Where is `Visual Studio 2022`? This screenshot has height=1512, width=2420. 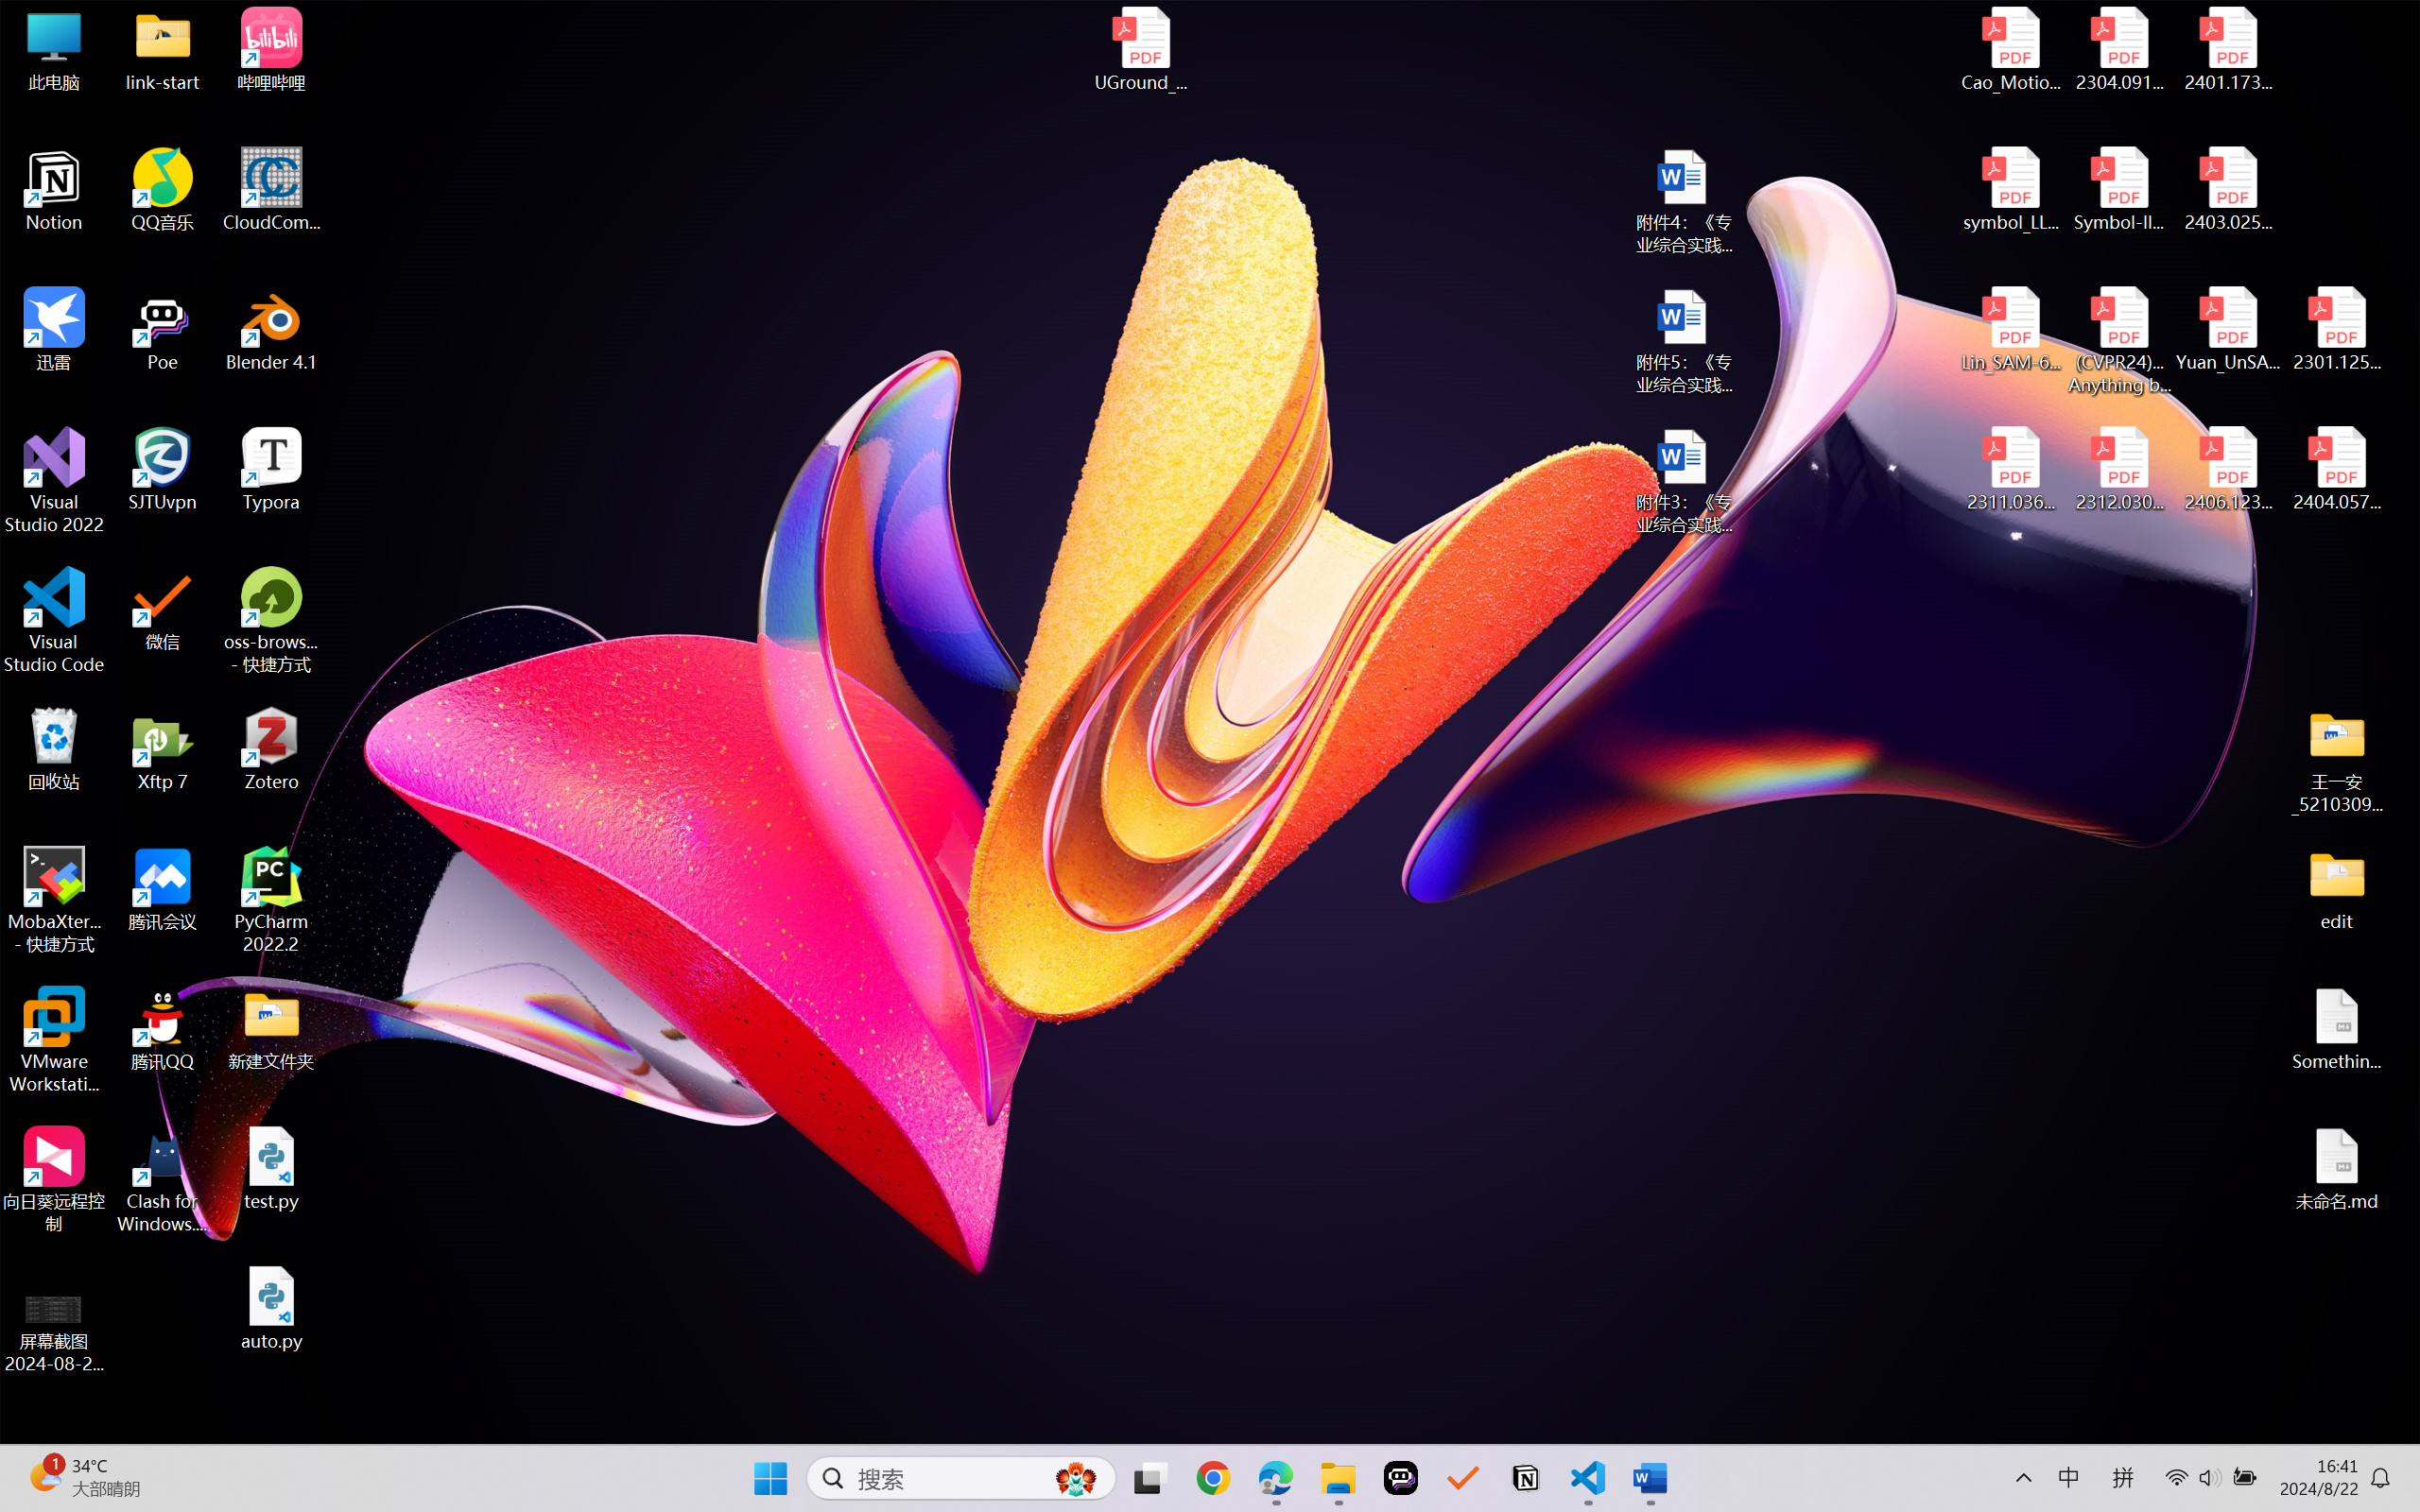
Visual Studio 2022 is located at coordinates (55, 481).